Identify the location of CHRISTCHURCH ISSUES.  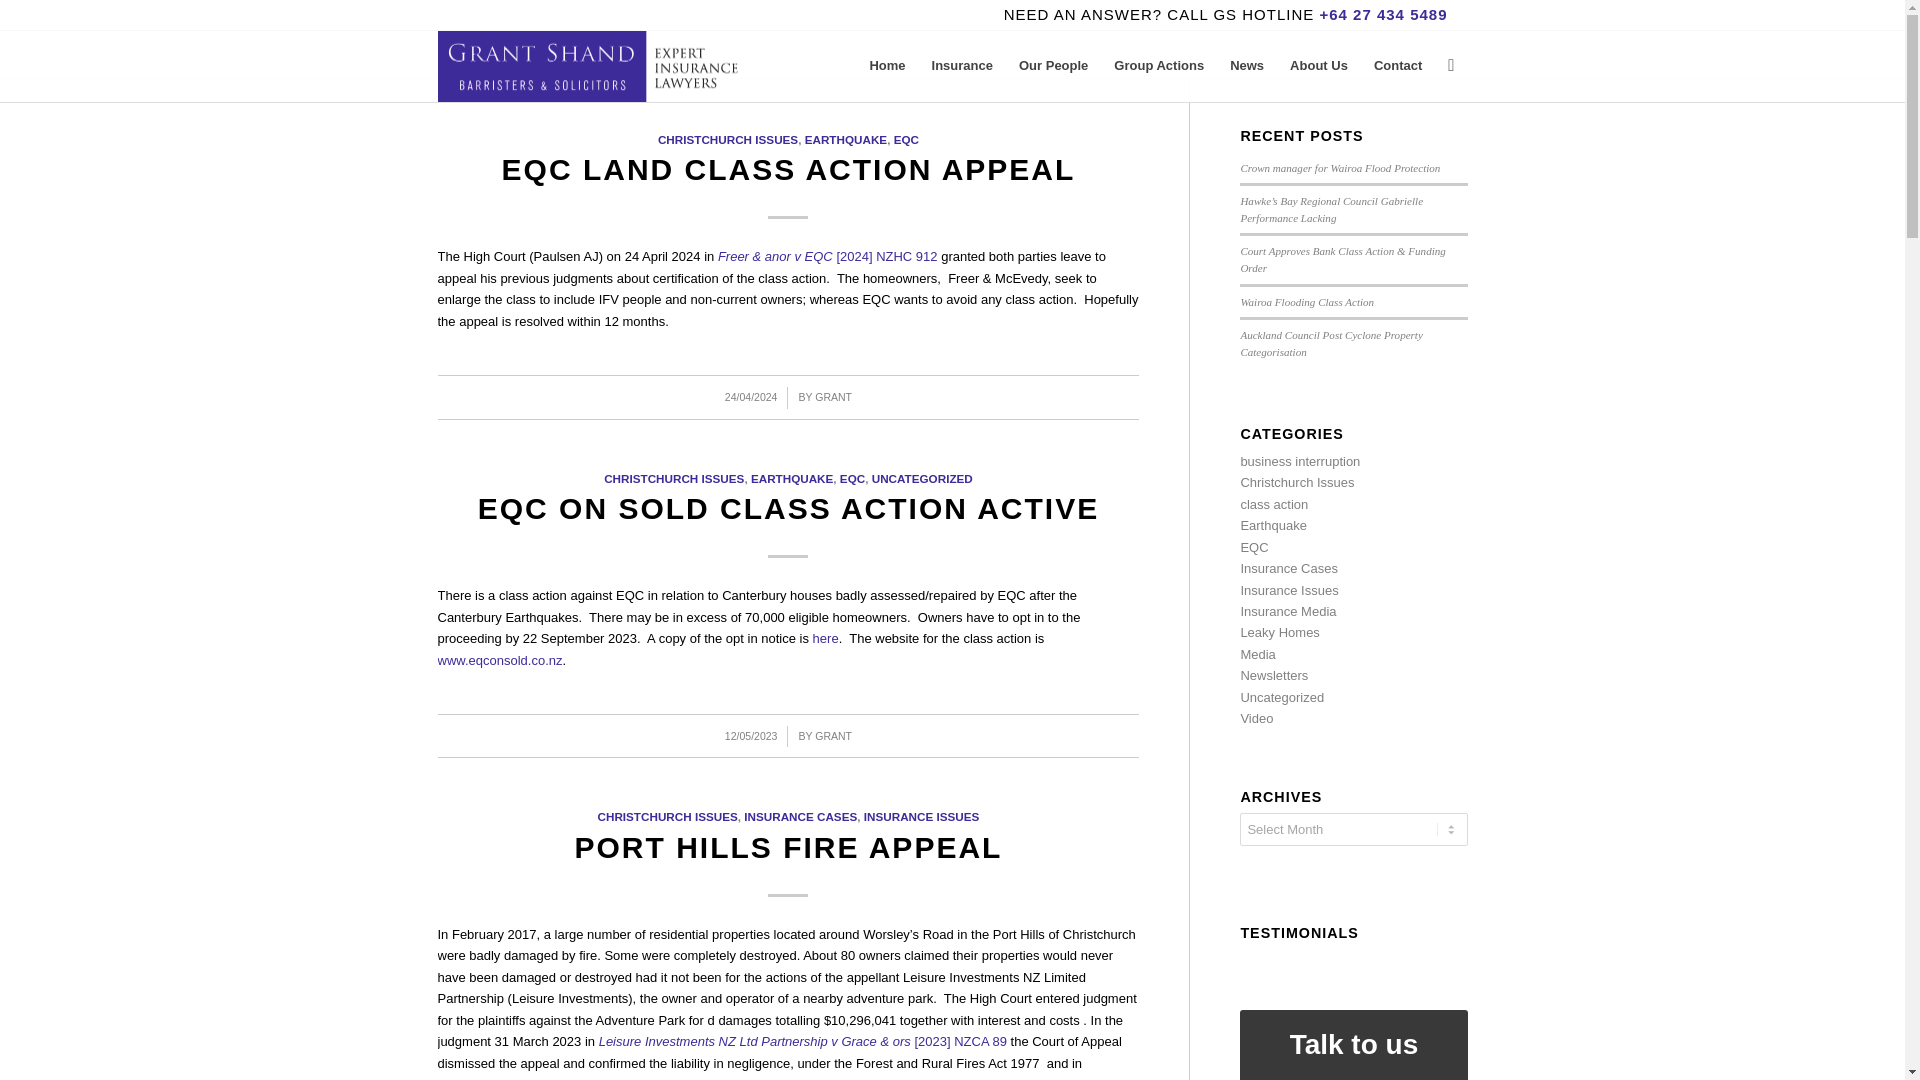
(728, 138).